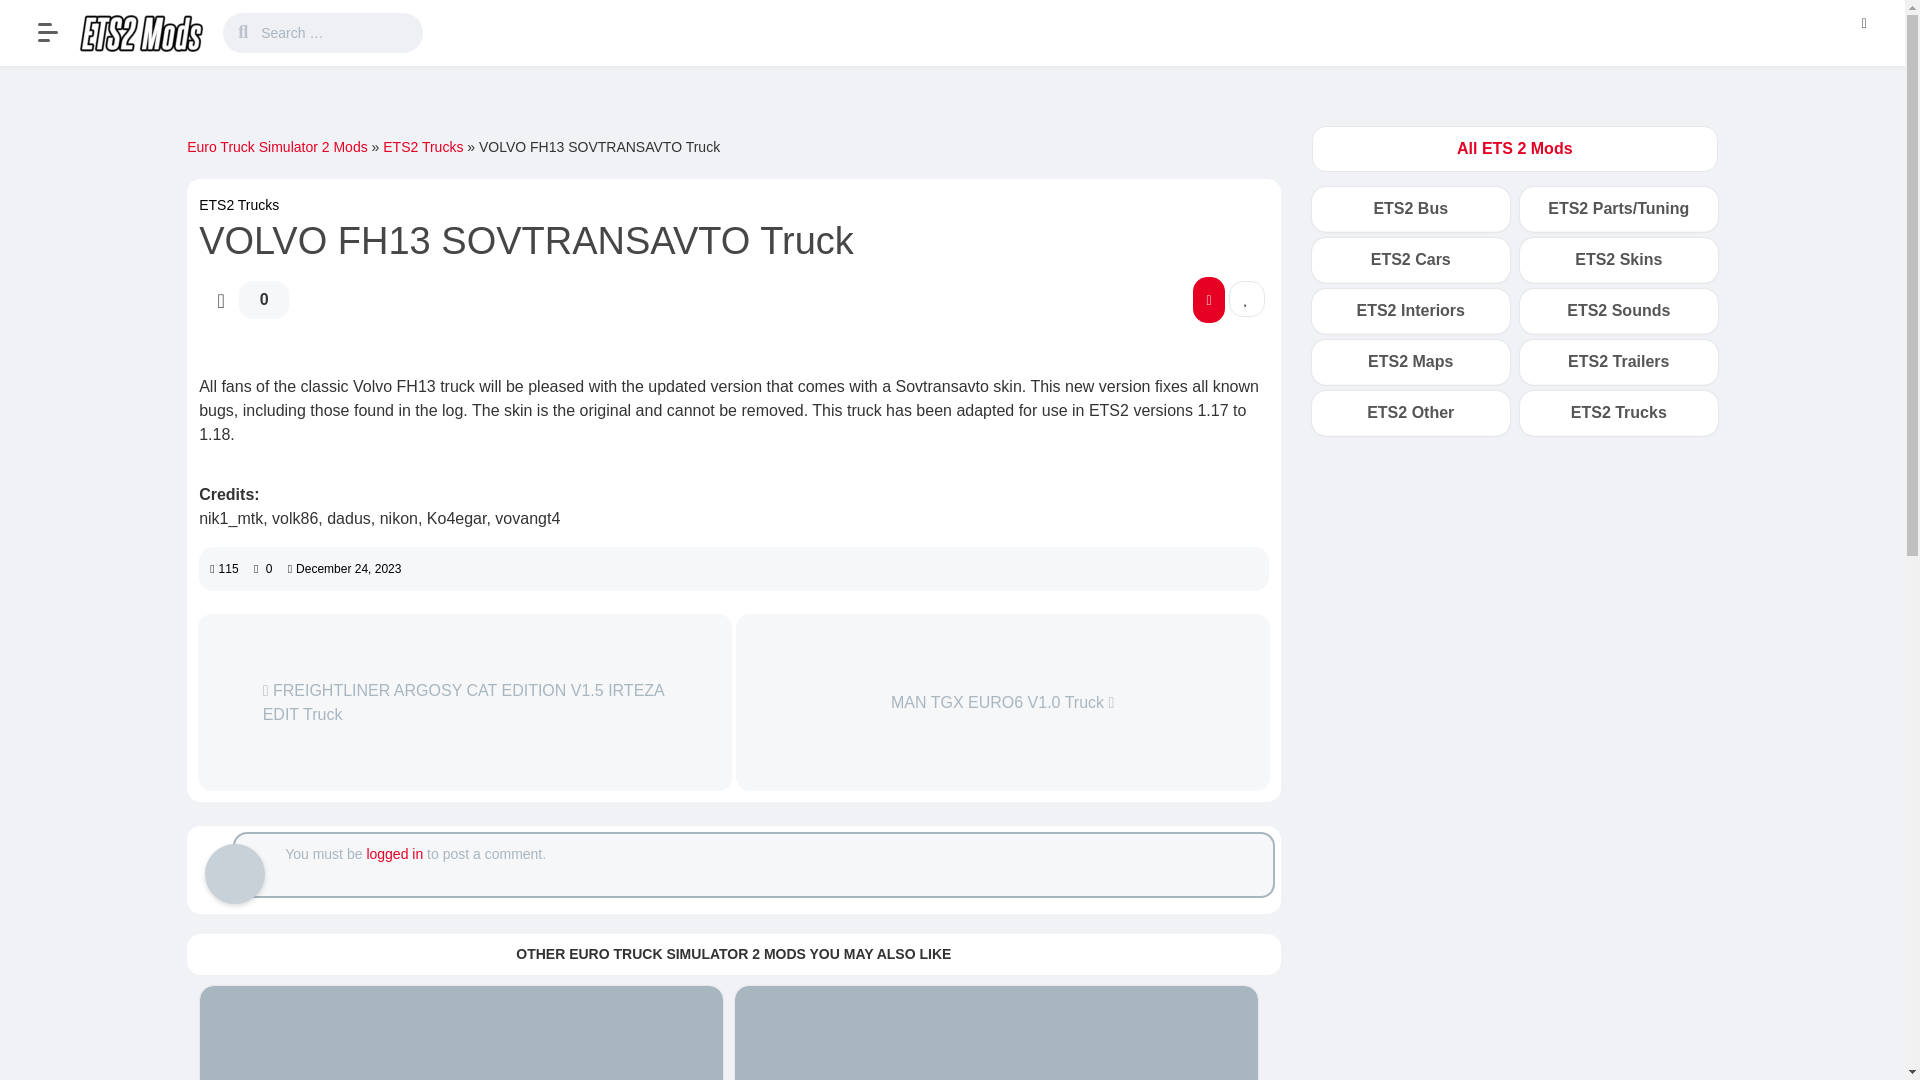 Image resolution: width=1920 pixels, height=1080 pixels. What do you see at coordinates (461, 1033) in the screenshot?
I see `FREIGHTLINER CASCADIA  1.31.X TRUCK MOD` at bounding box center [461, 1033].